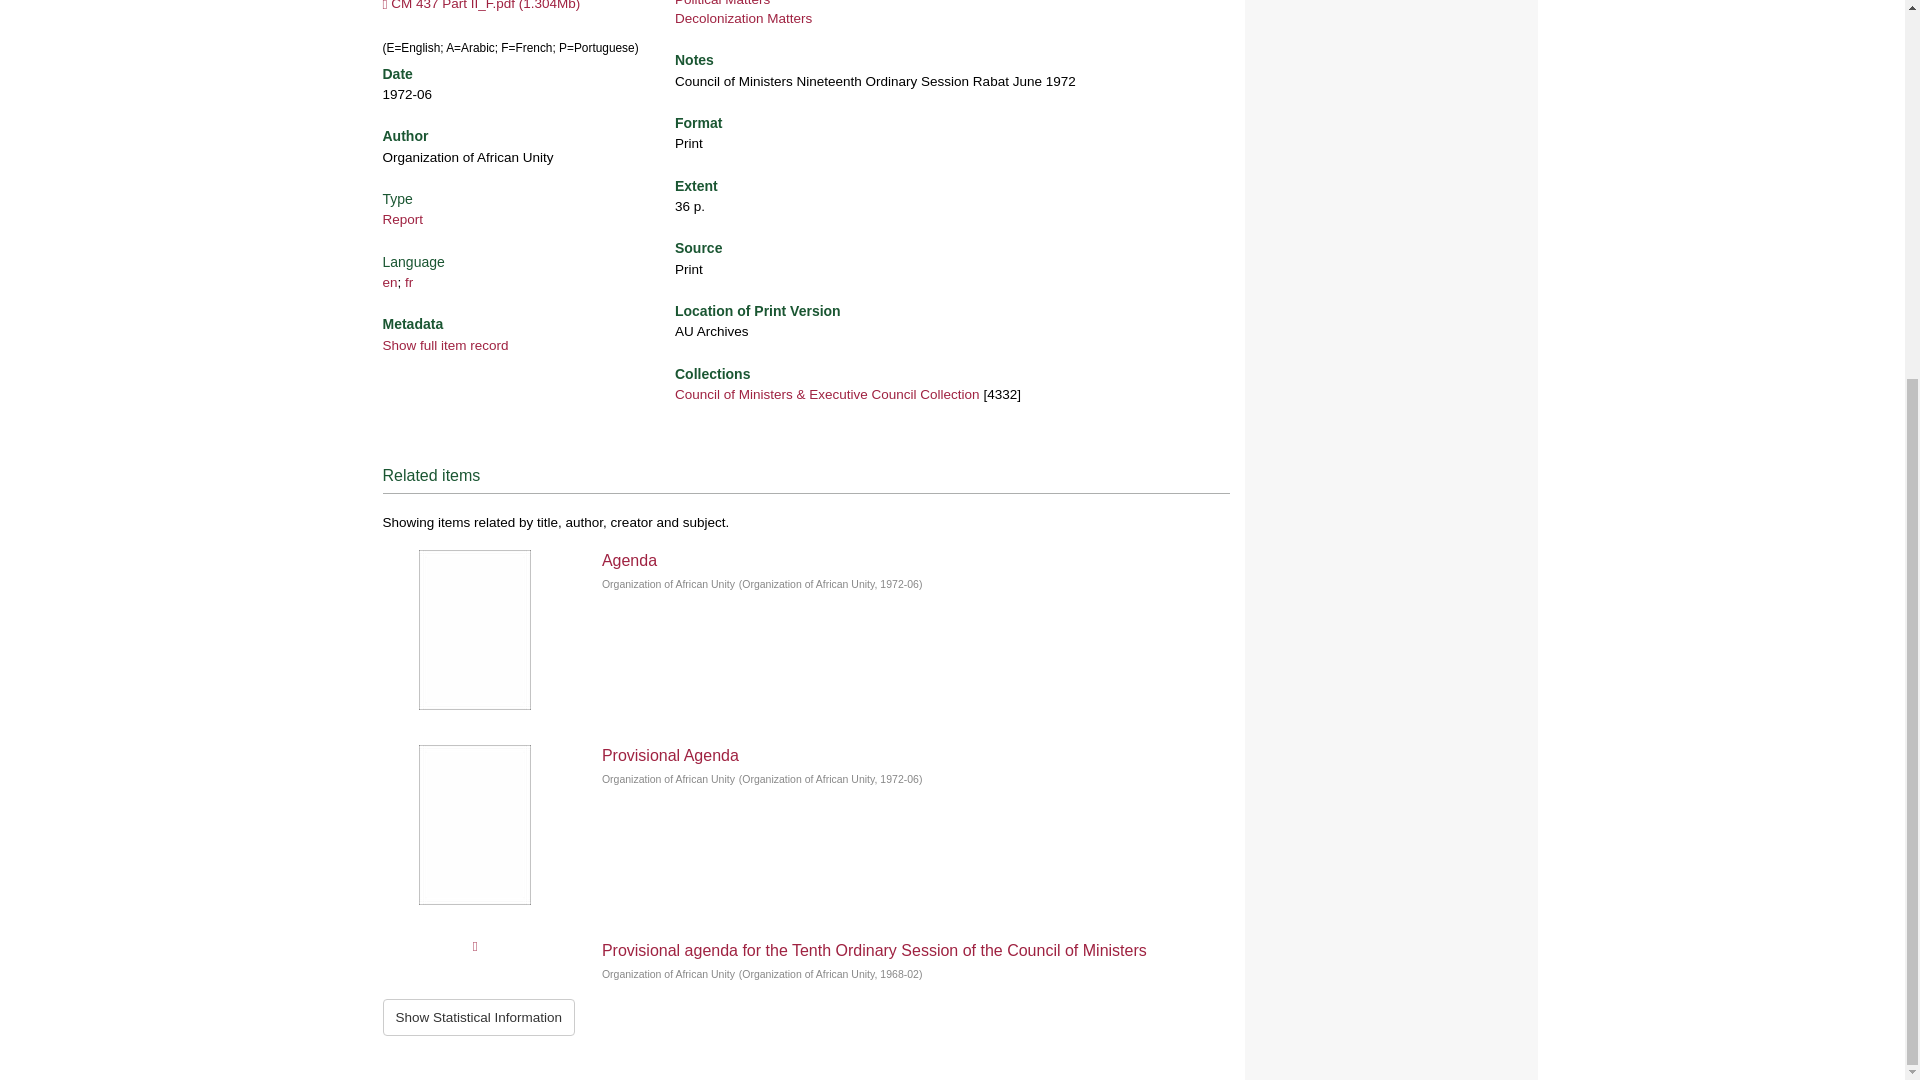 The width and height of the screenshot is (1920, 1080). I want to click on Decolonization Matters, so click(744, 18).